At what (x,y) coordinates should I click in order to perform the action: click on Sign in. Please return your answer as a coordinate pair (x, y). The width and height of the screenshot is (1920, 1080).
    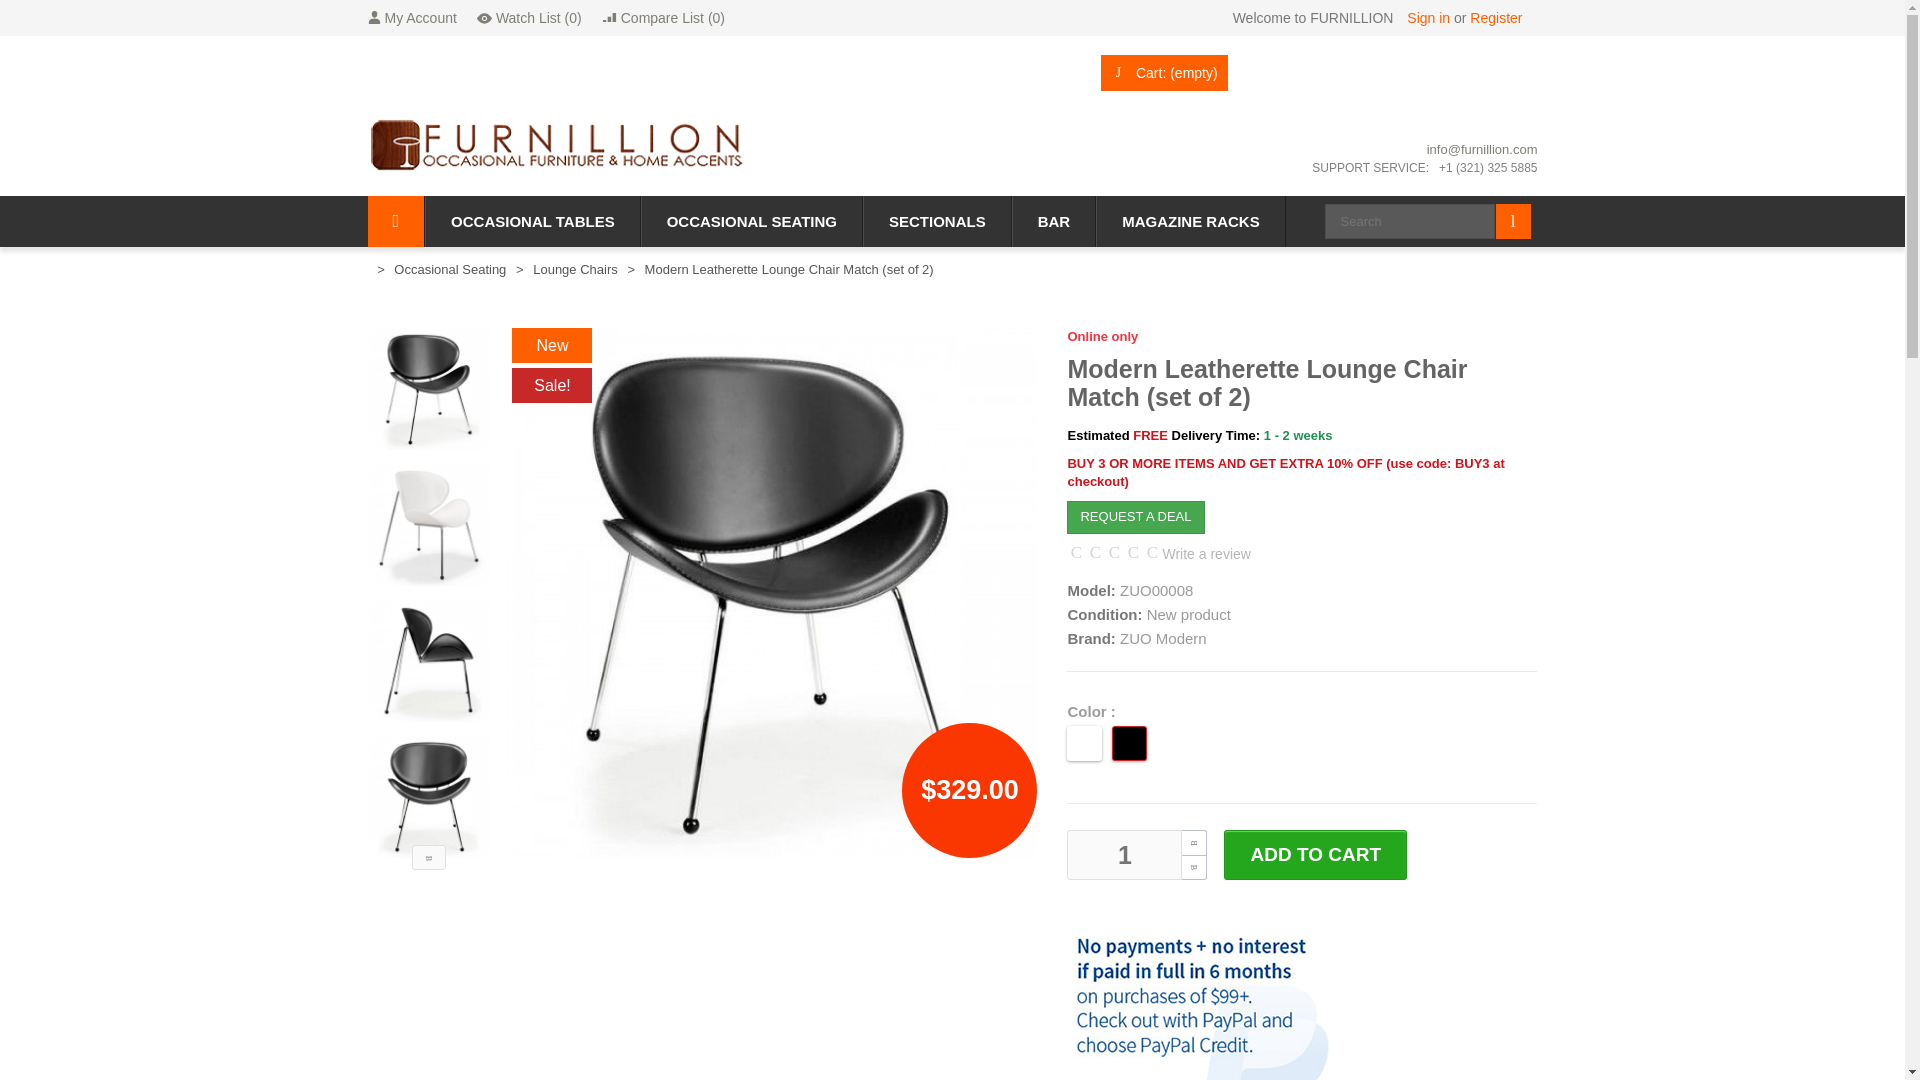
    Looking at the image, I should click on (1430, 17).